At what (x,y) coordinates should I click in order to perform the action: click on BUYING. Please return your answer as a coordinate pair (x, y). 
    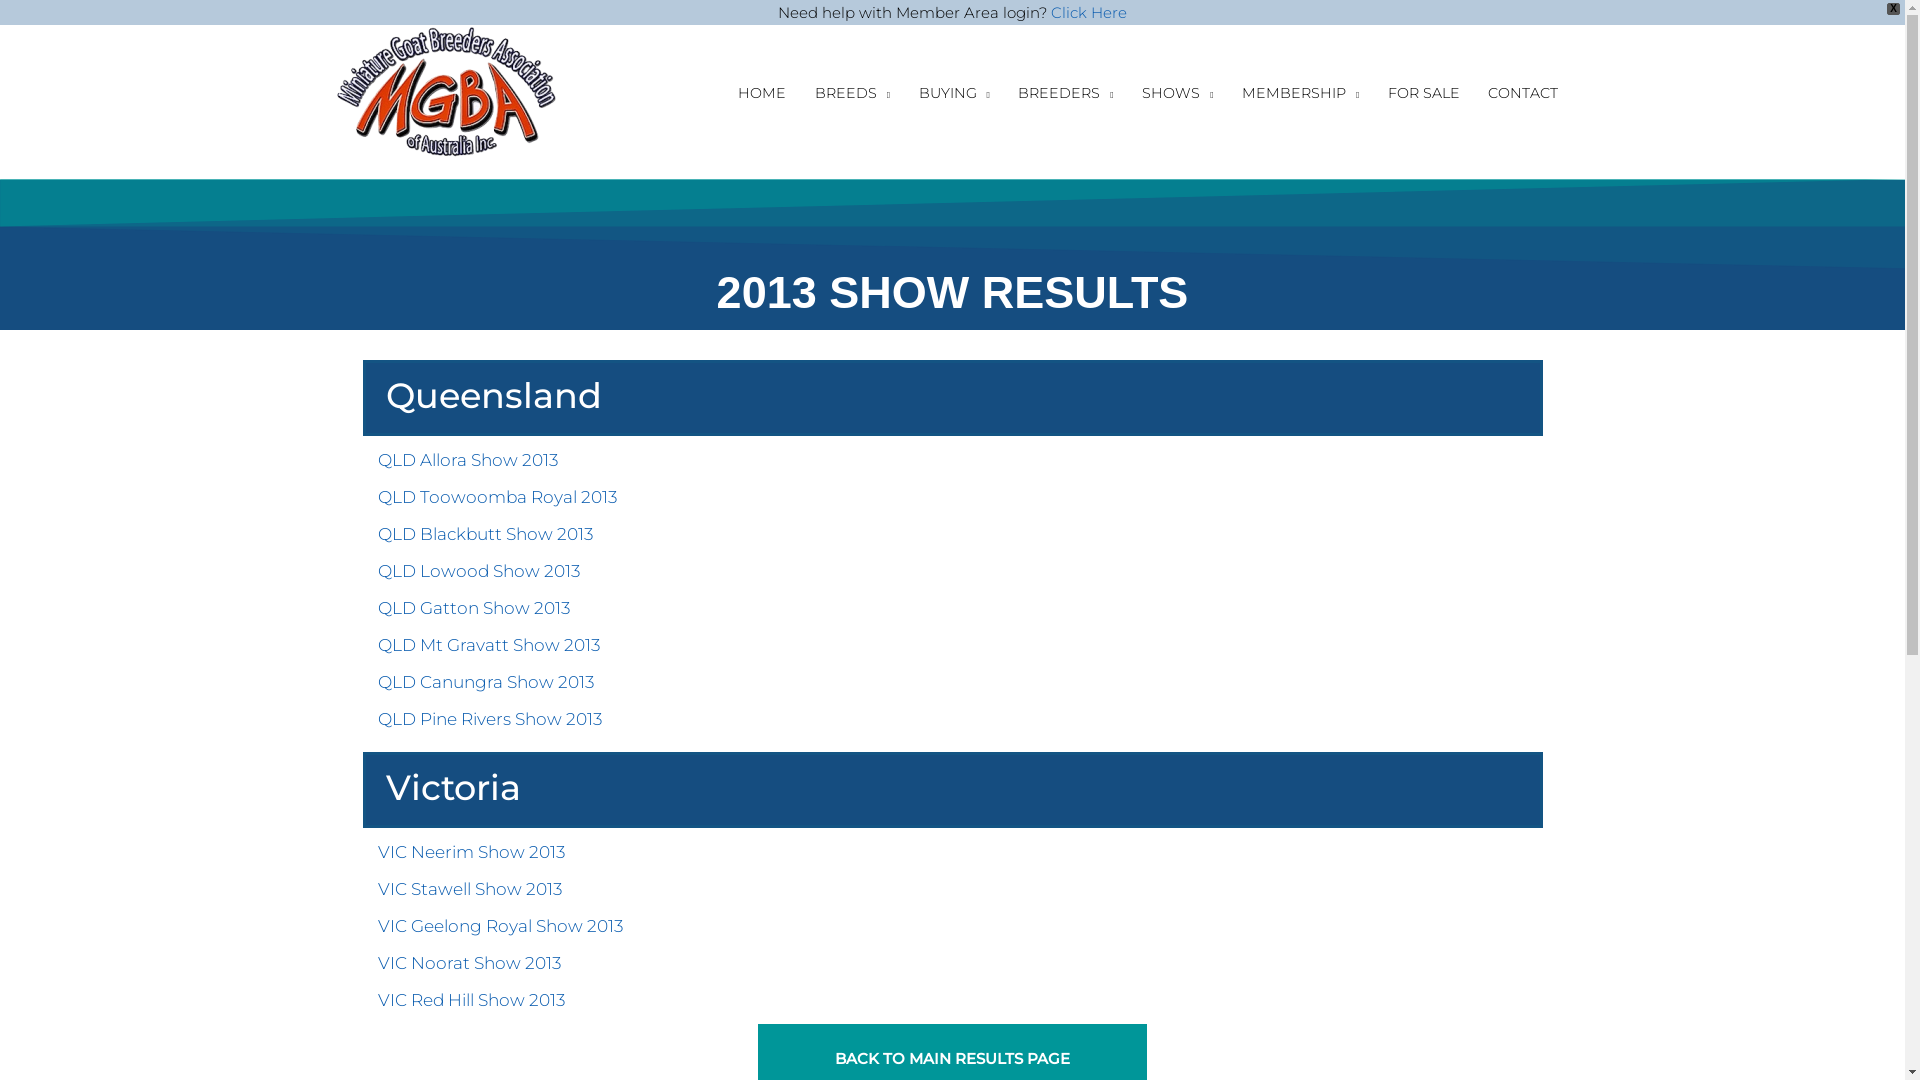
    Looking at the image, I should click on (954, 92).